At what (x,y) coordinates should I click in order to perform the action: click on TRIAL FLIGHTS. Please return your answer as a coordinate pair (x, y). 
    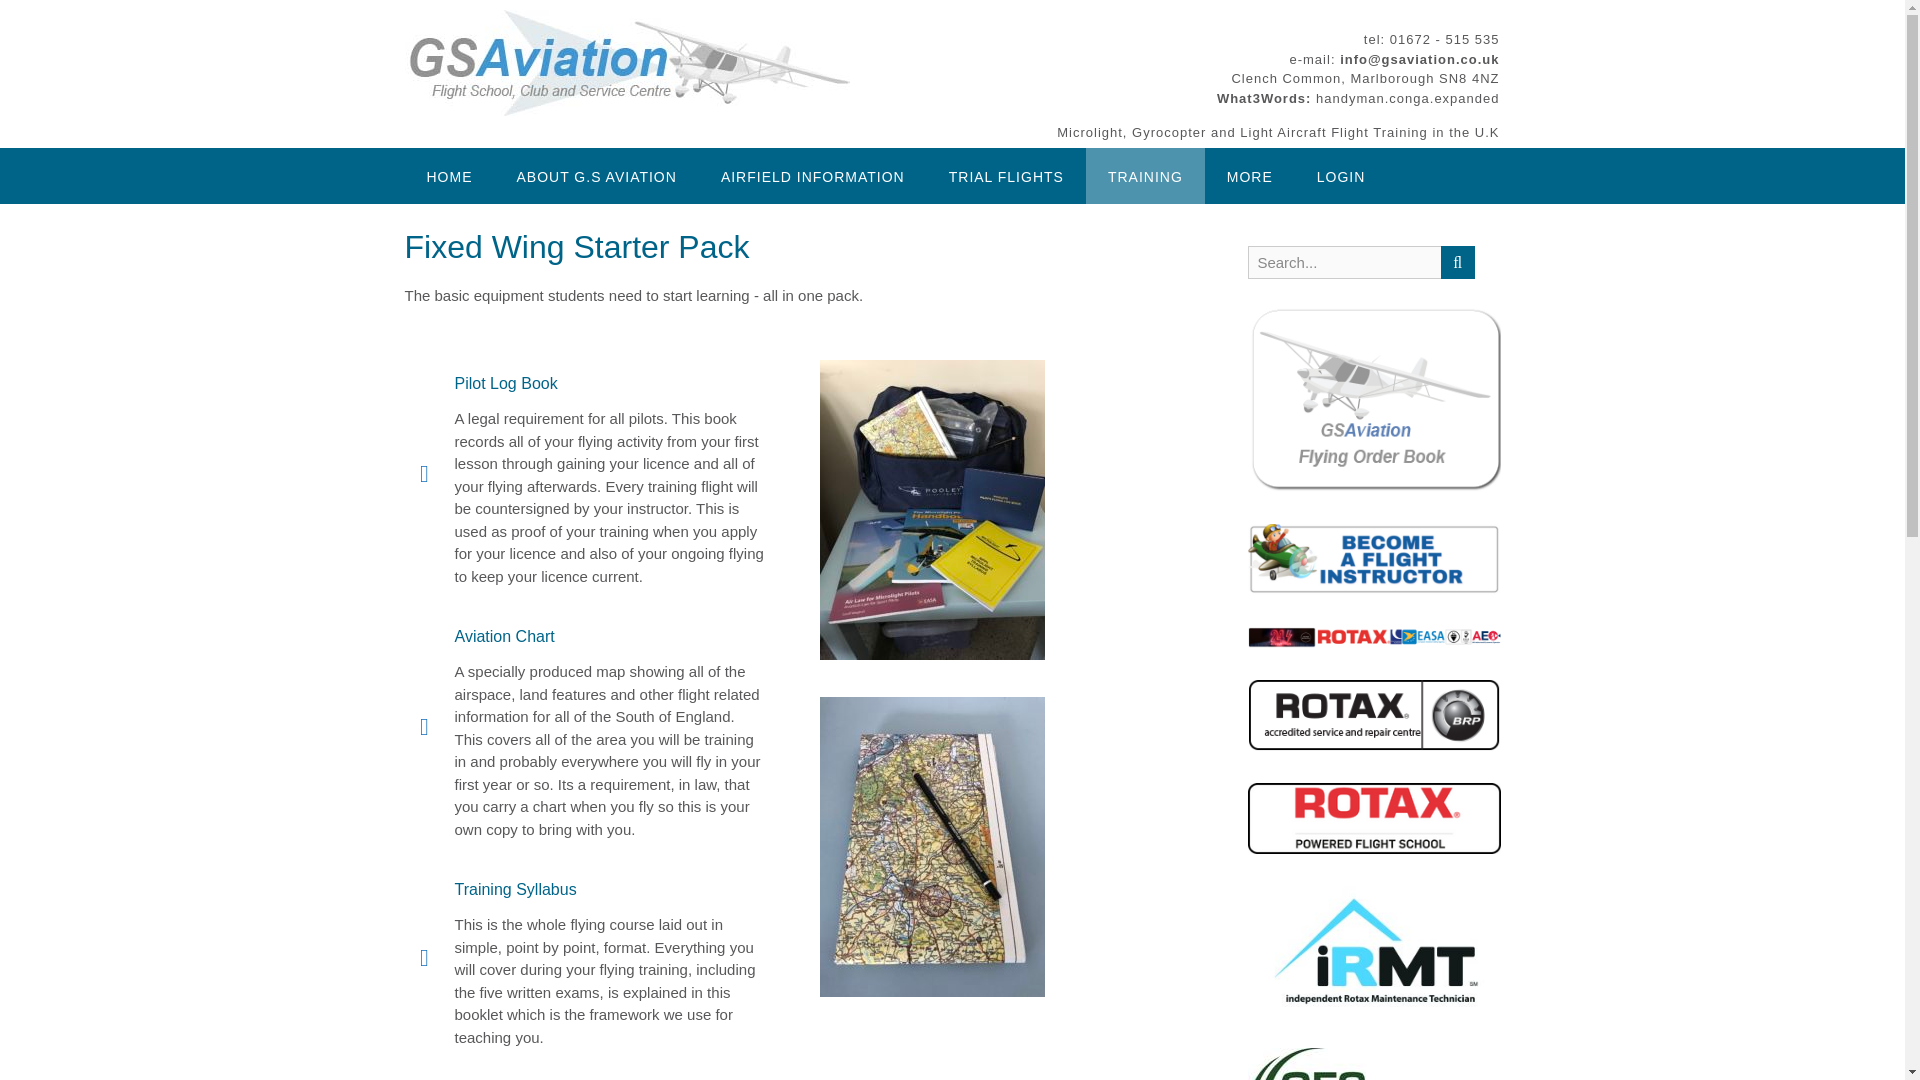
    Looking at the image, I should click on (1006, 176).